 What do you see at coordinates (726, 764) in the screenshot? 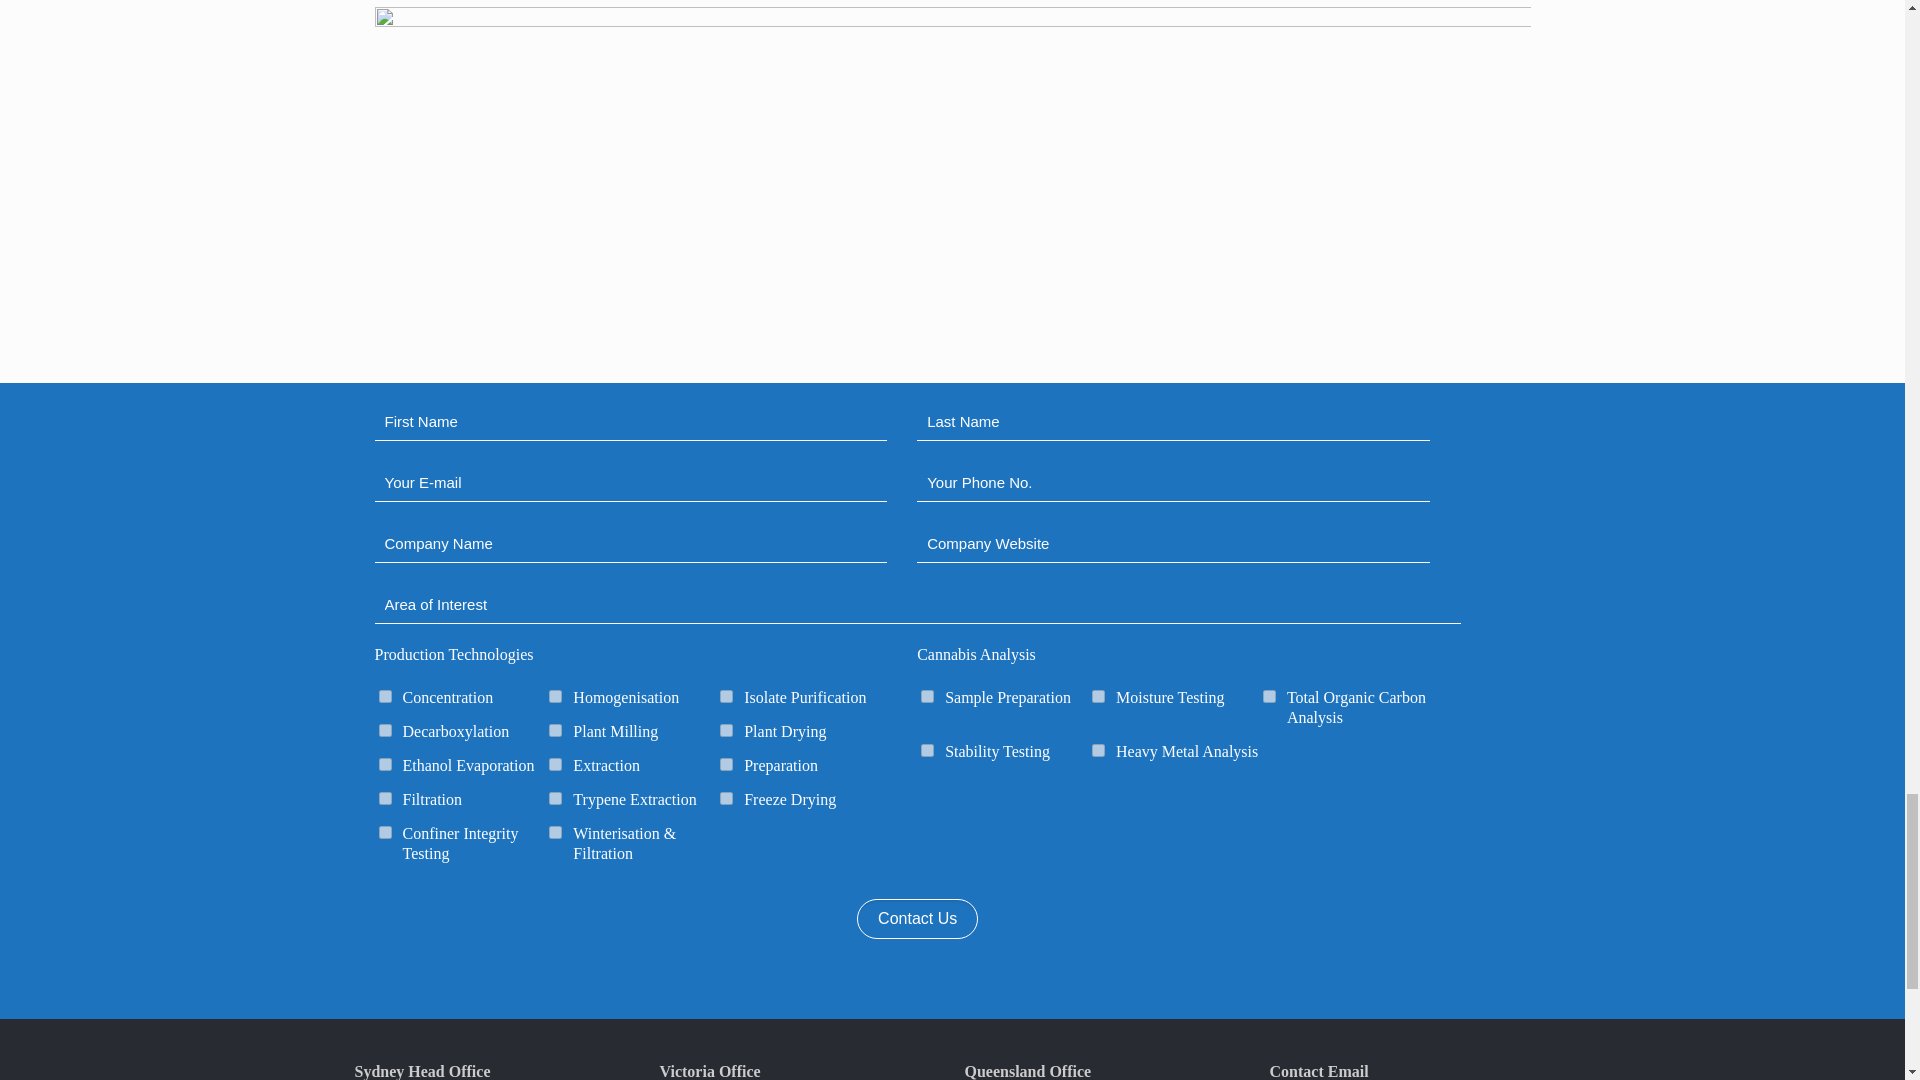
I see `Preparation` at bounding box center [726, 764].